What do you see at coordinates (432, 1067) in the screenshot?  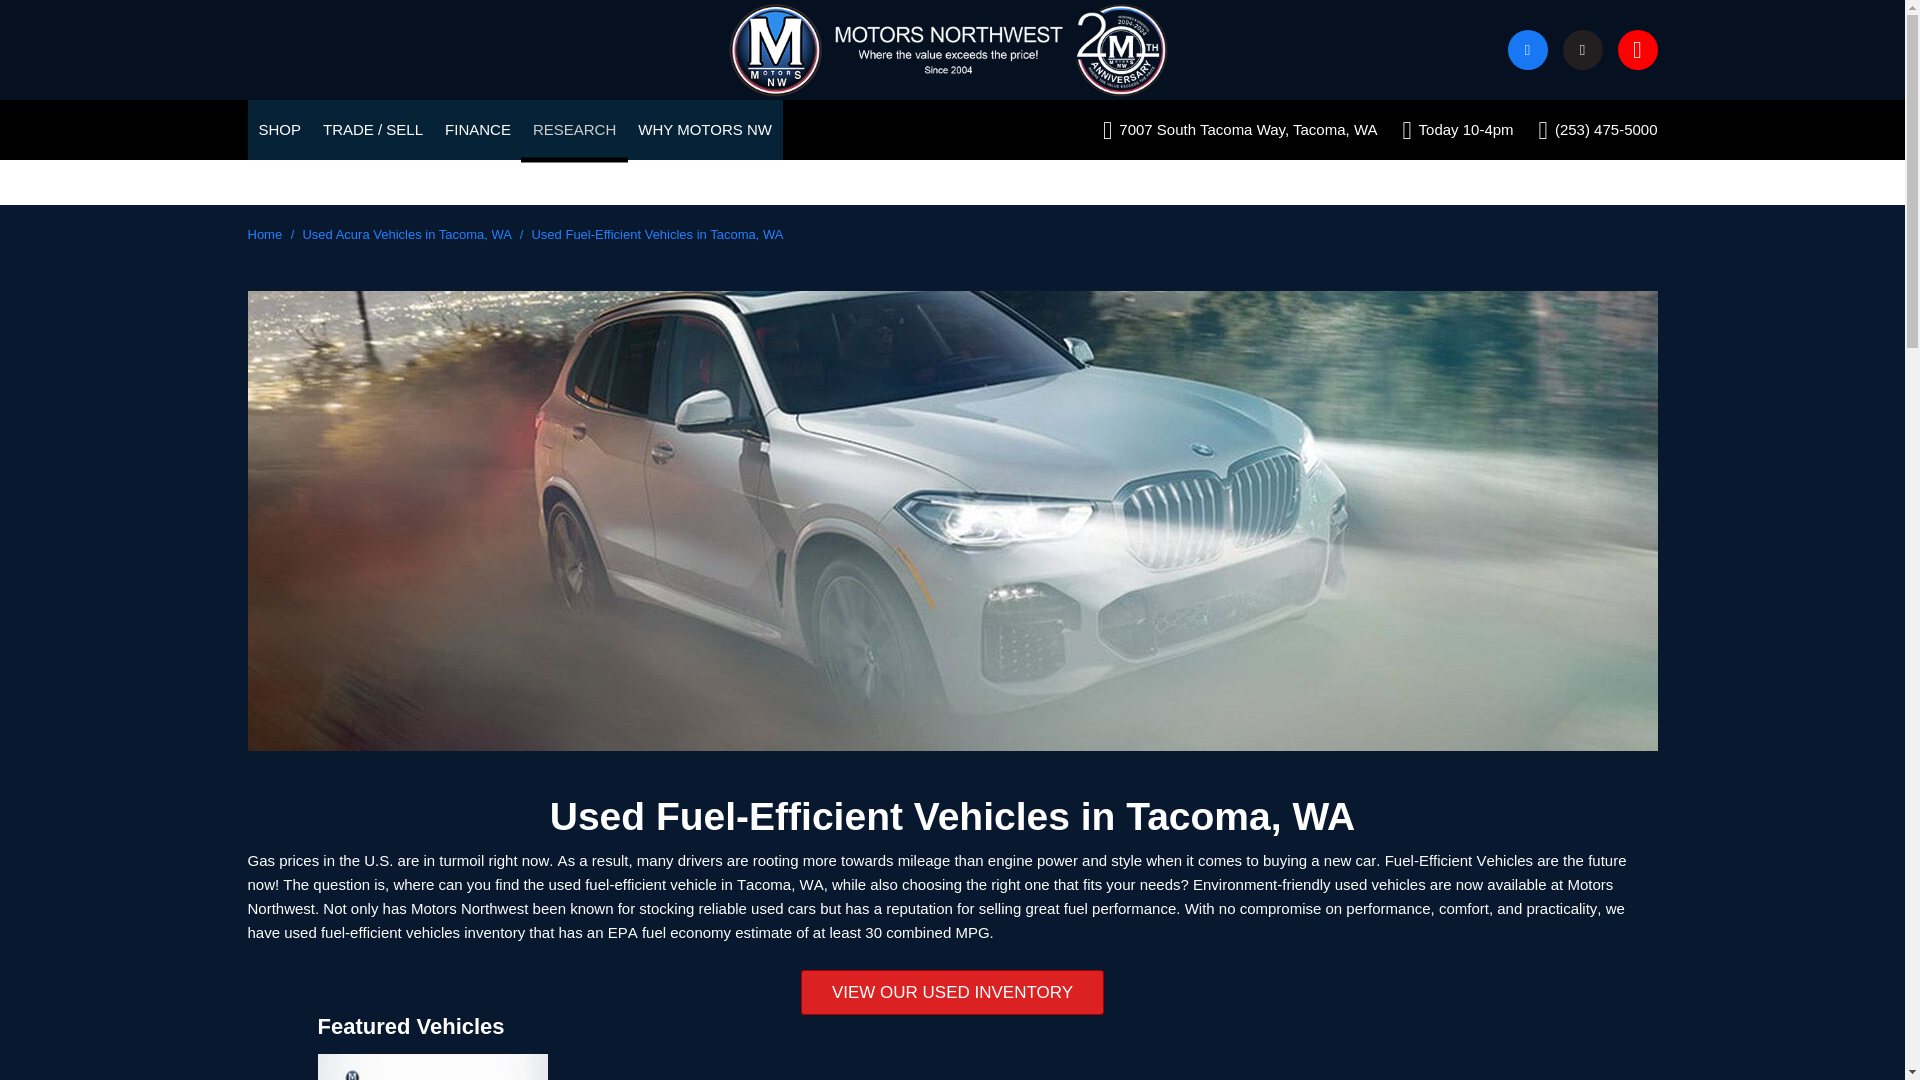 I see `2021 Mazda Mazda6 Carbon Edition` at bounding box center [432, 1067].